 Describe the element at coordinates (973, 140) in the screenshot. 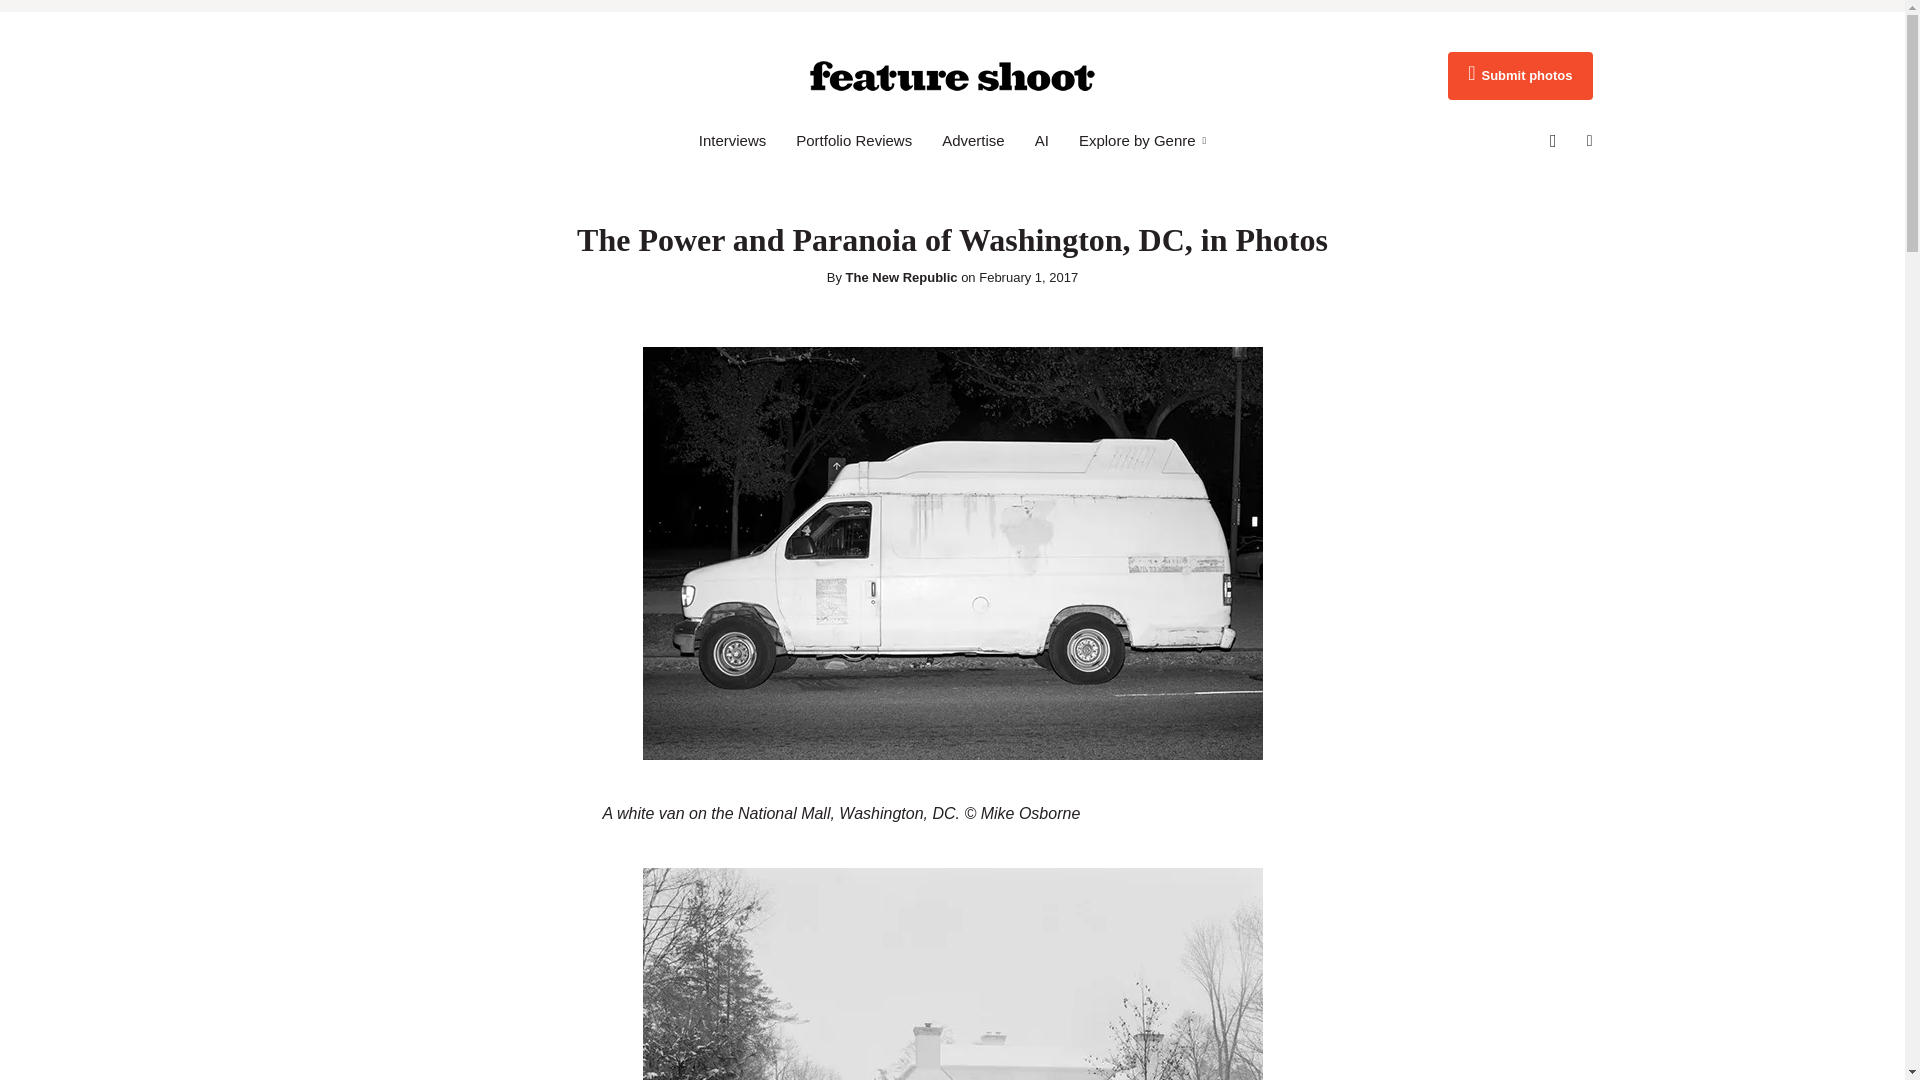

I see `Advertise` at that location.